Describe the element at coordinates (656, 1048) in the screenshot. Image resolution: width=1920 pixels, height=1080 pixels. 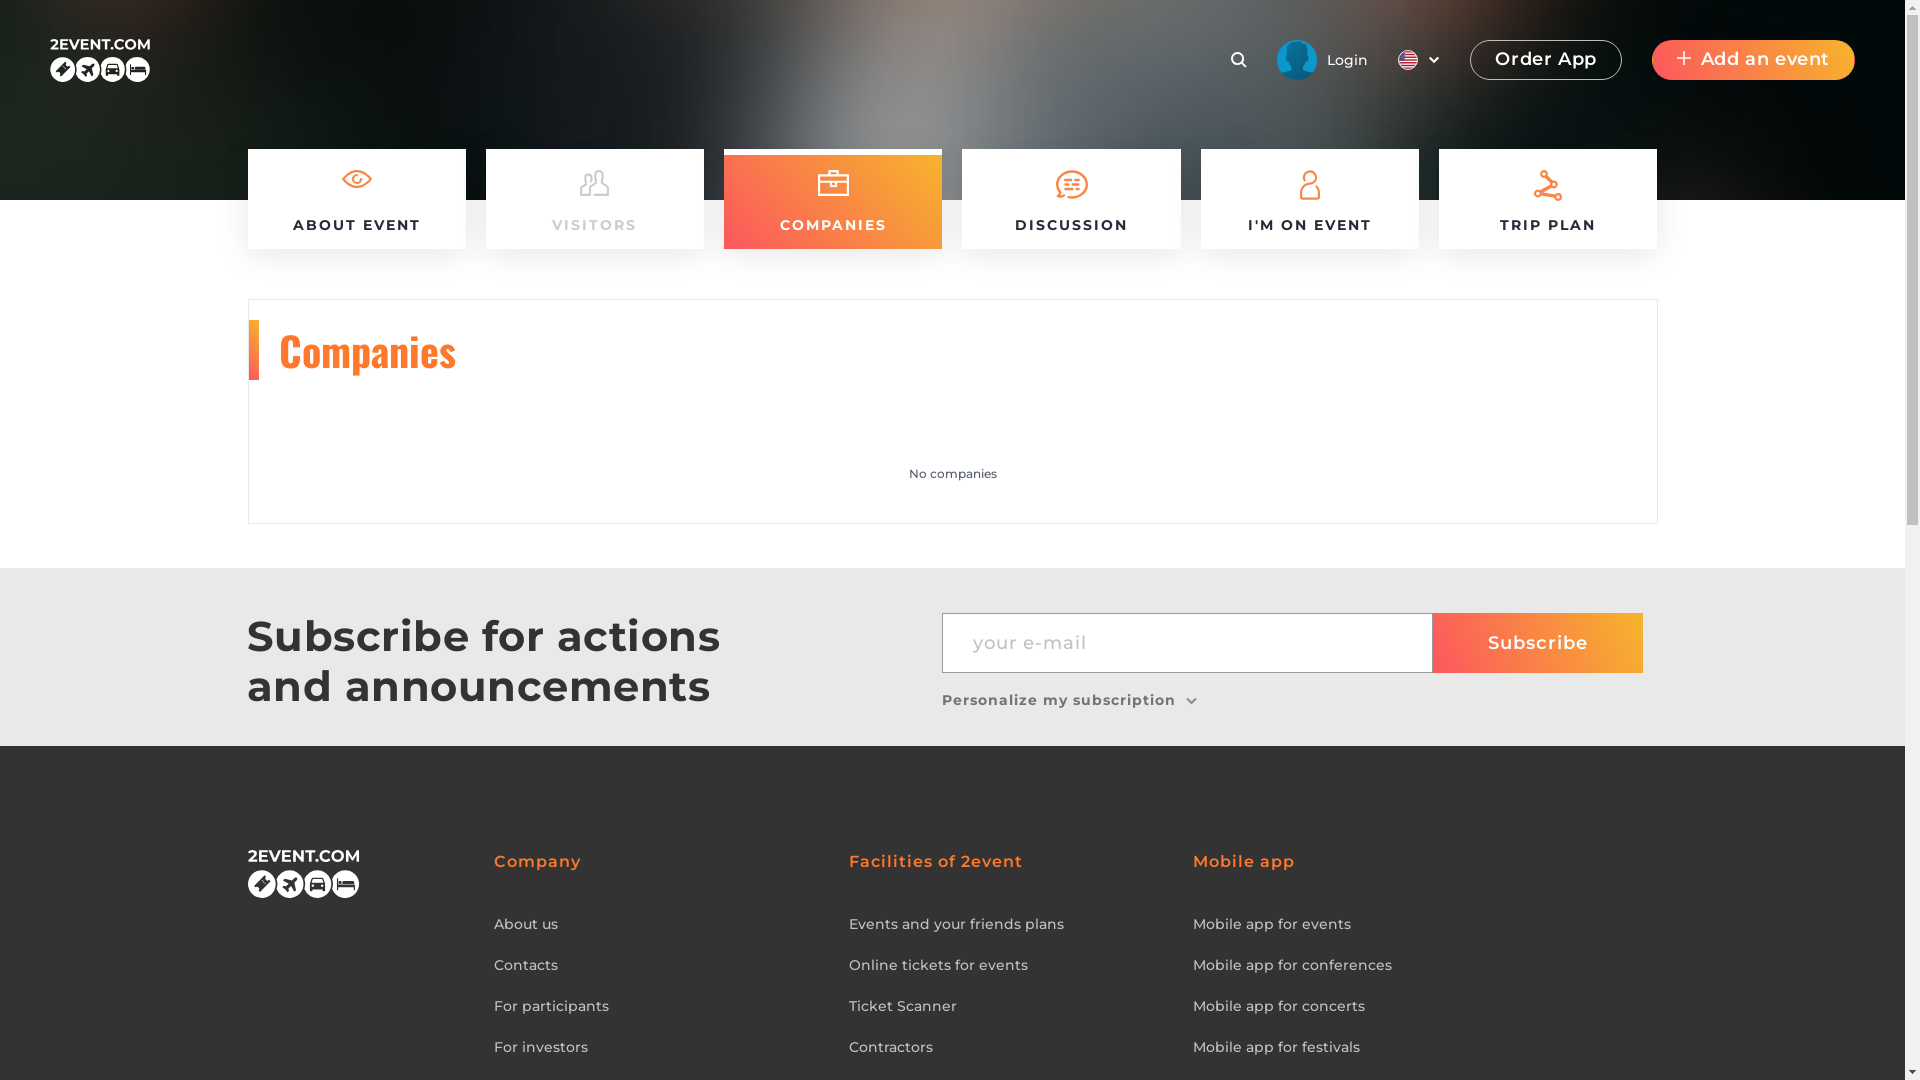
I see `For investors` at that location.